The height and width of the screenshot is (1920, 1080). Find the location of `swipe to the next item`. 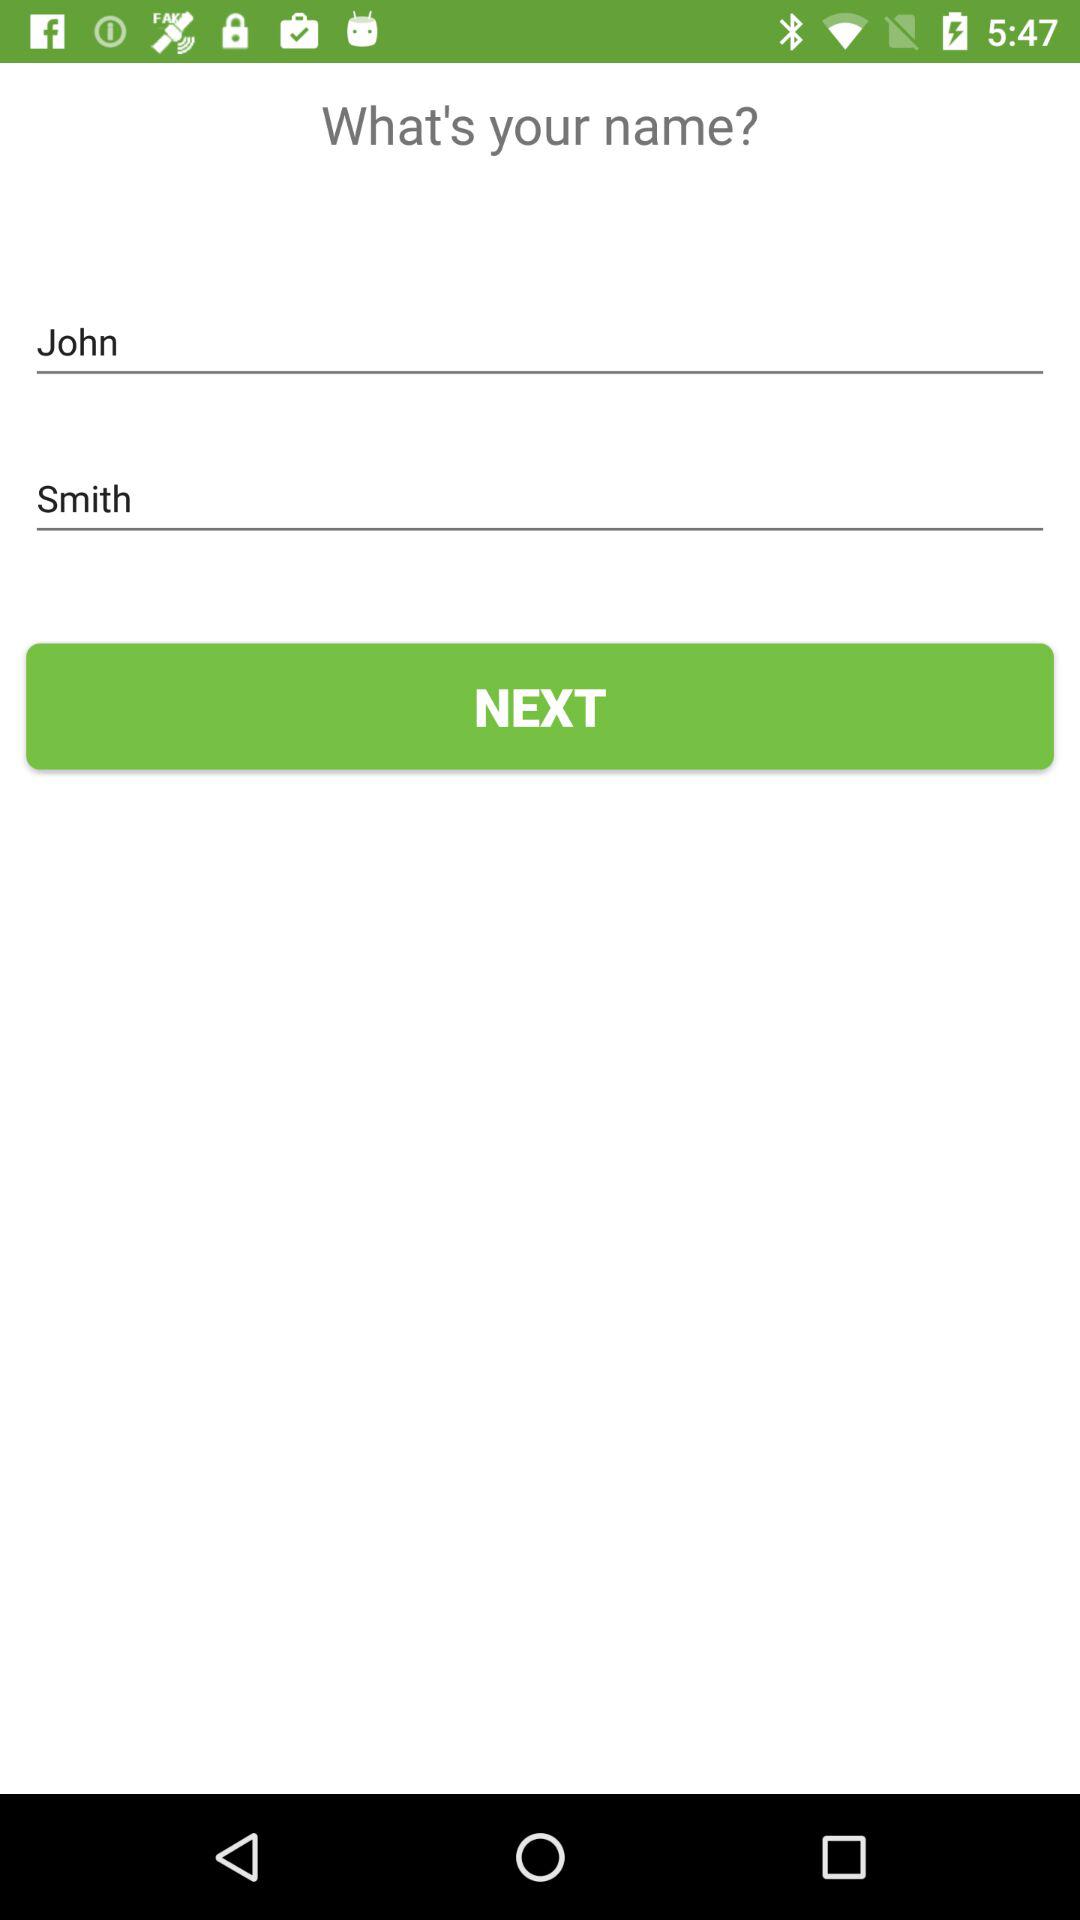

swipe to the next item is located at coordinates (540, 706).